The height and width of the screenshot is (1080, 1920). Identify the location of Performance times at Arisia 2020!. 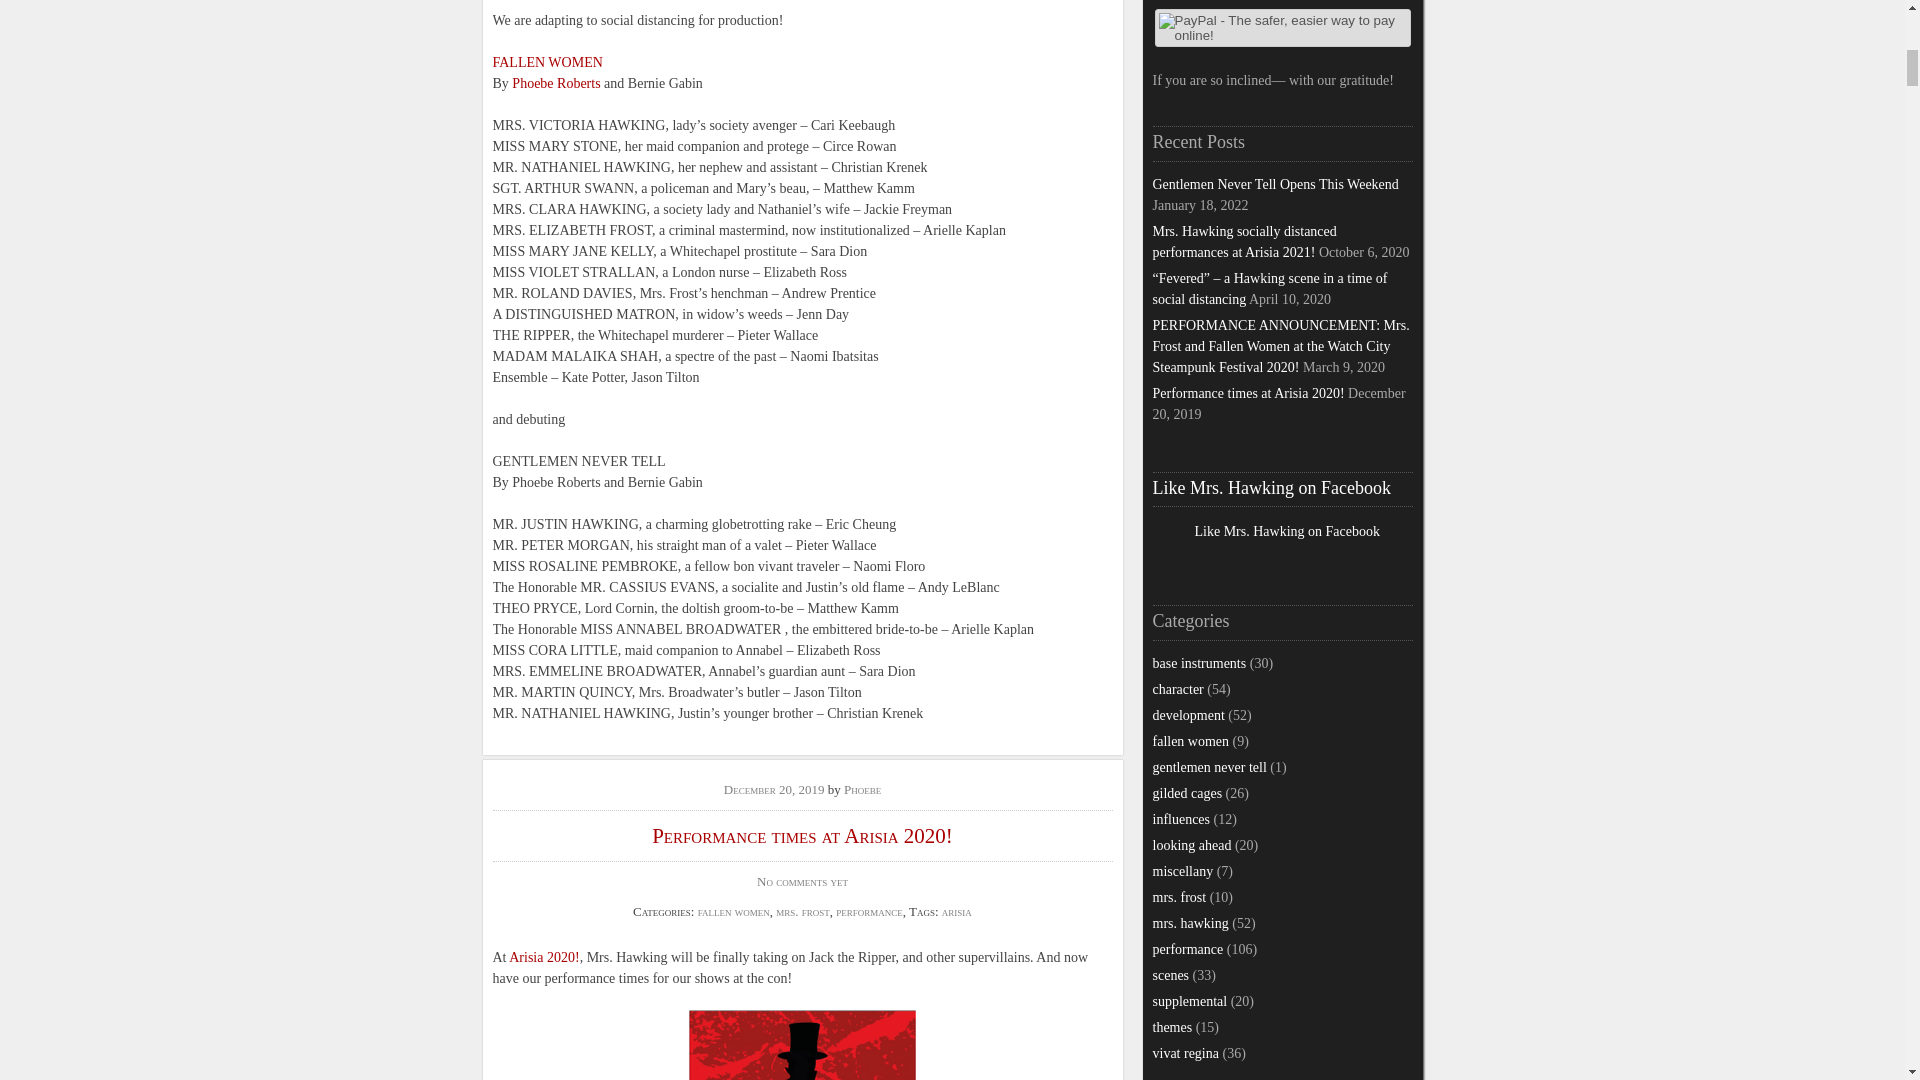
(802, 836).